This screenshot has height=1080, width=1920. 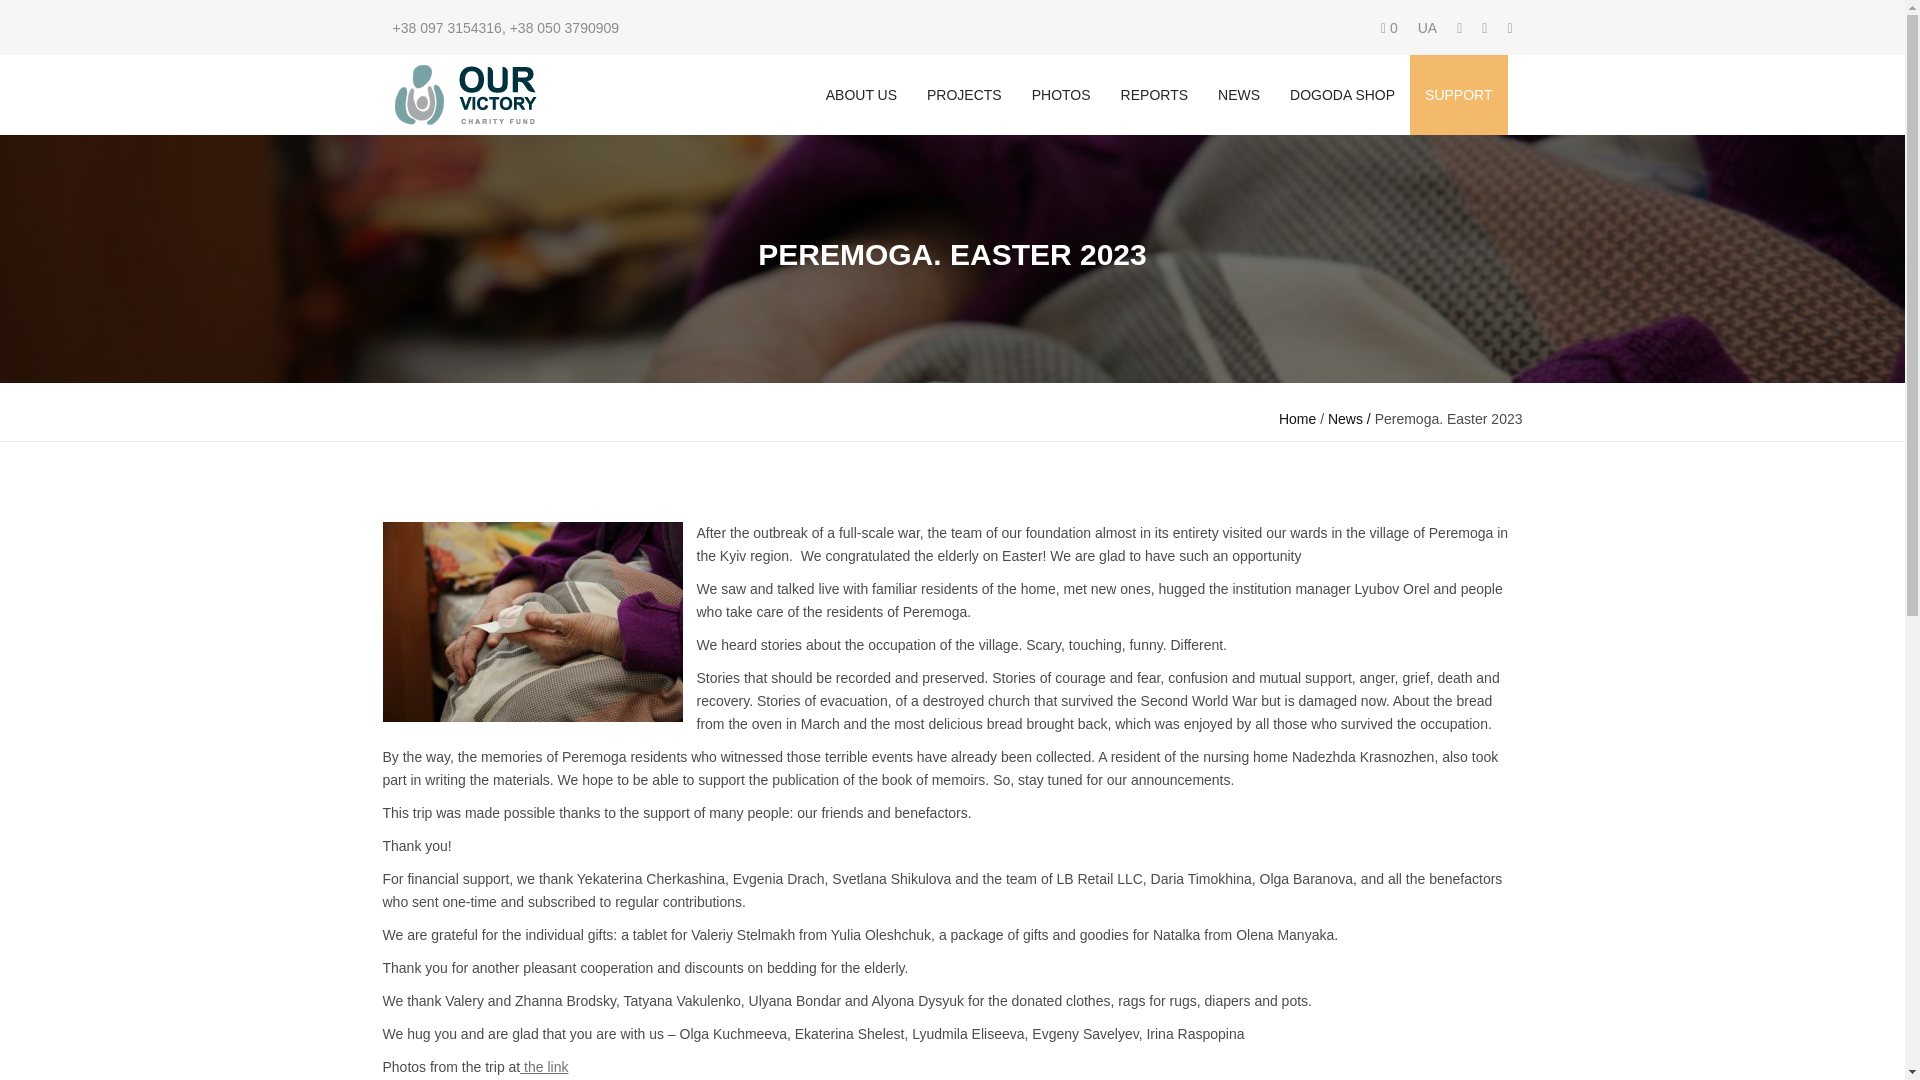 I want to click on Support, so click(x=1458, y=95).